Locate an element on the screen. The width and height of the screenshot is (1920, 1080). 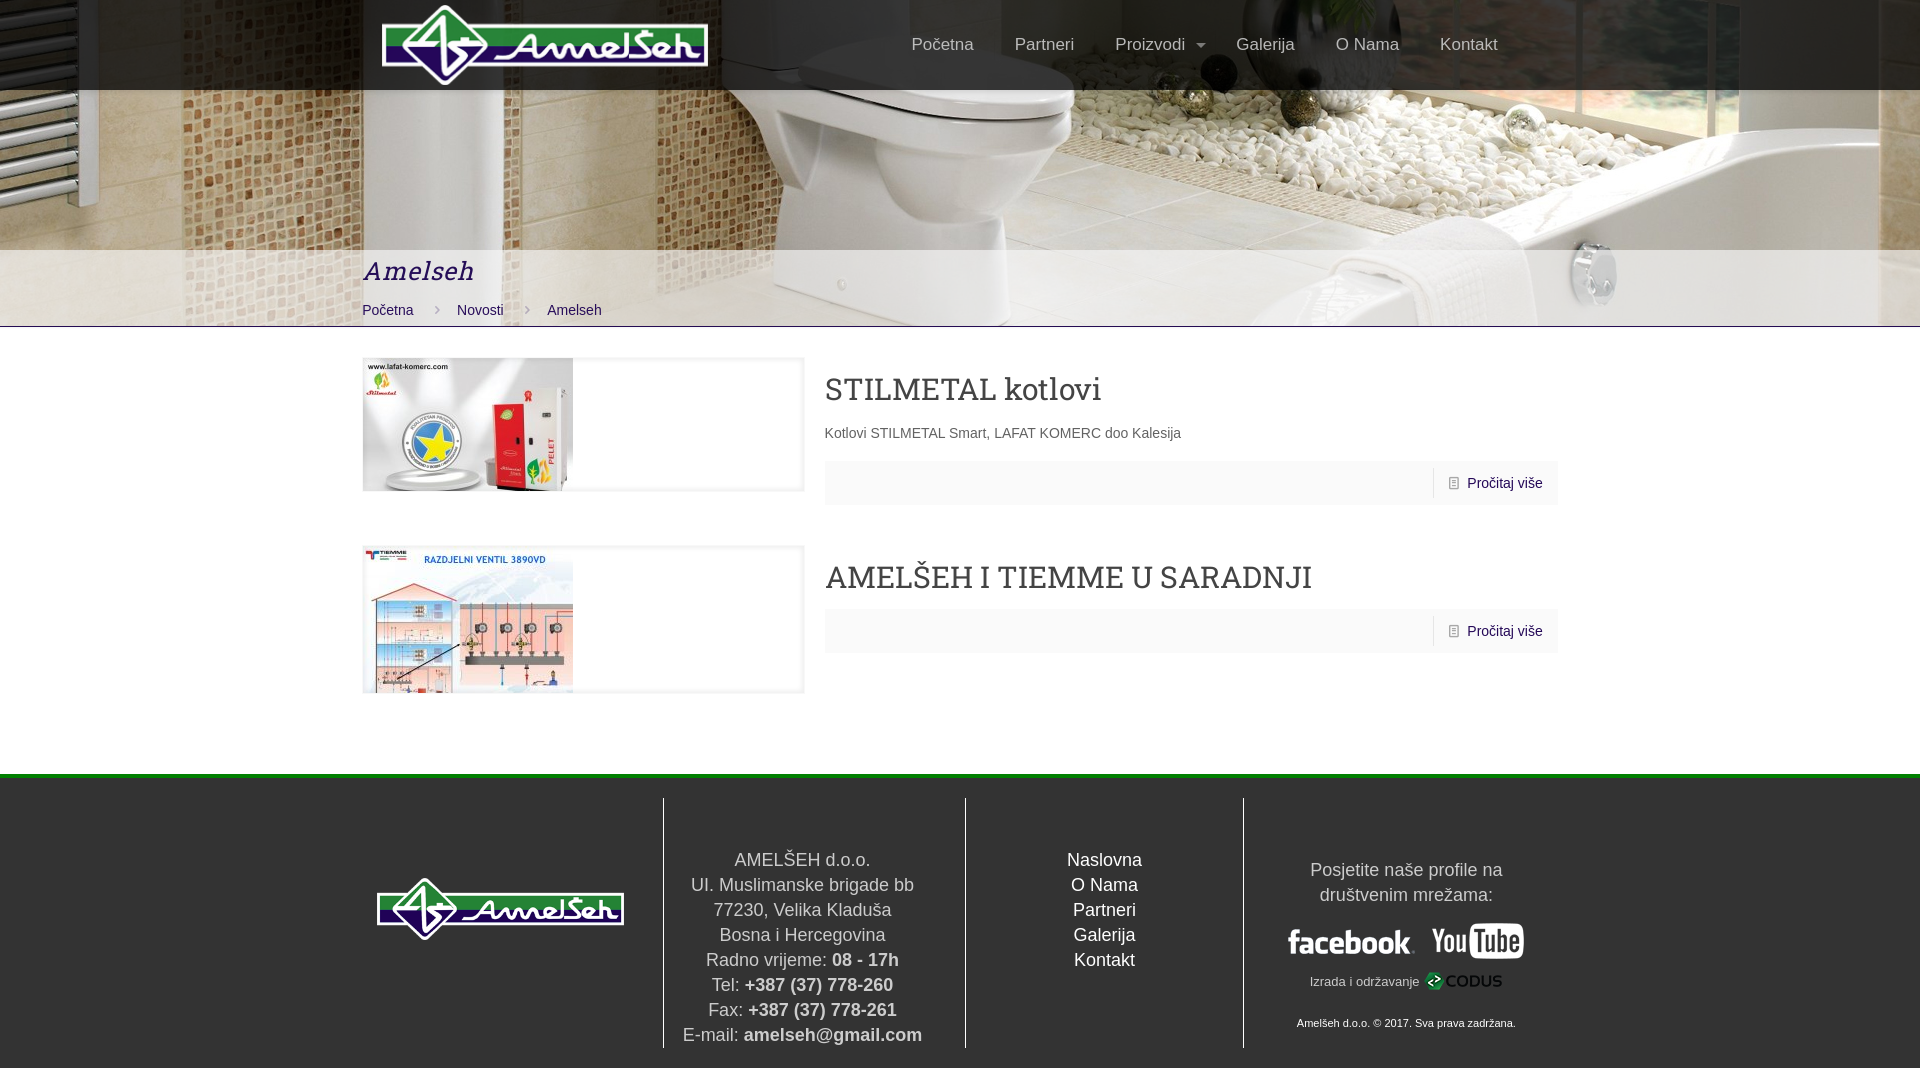
STILMETAL kotlovi is located at coordinates (964, 388).